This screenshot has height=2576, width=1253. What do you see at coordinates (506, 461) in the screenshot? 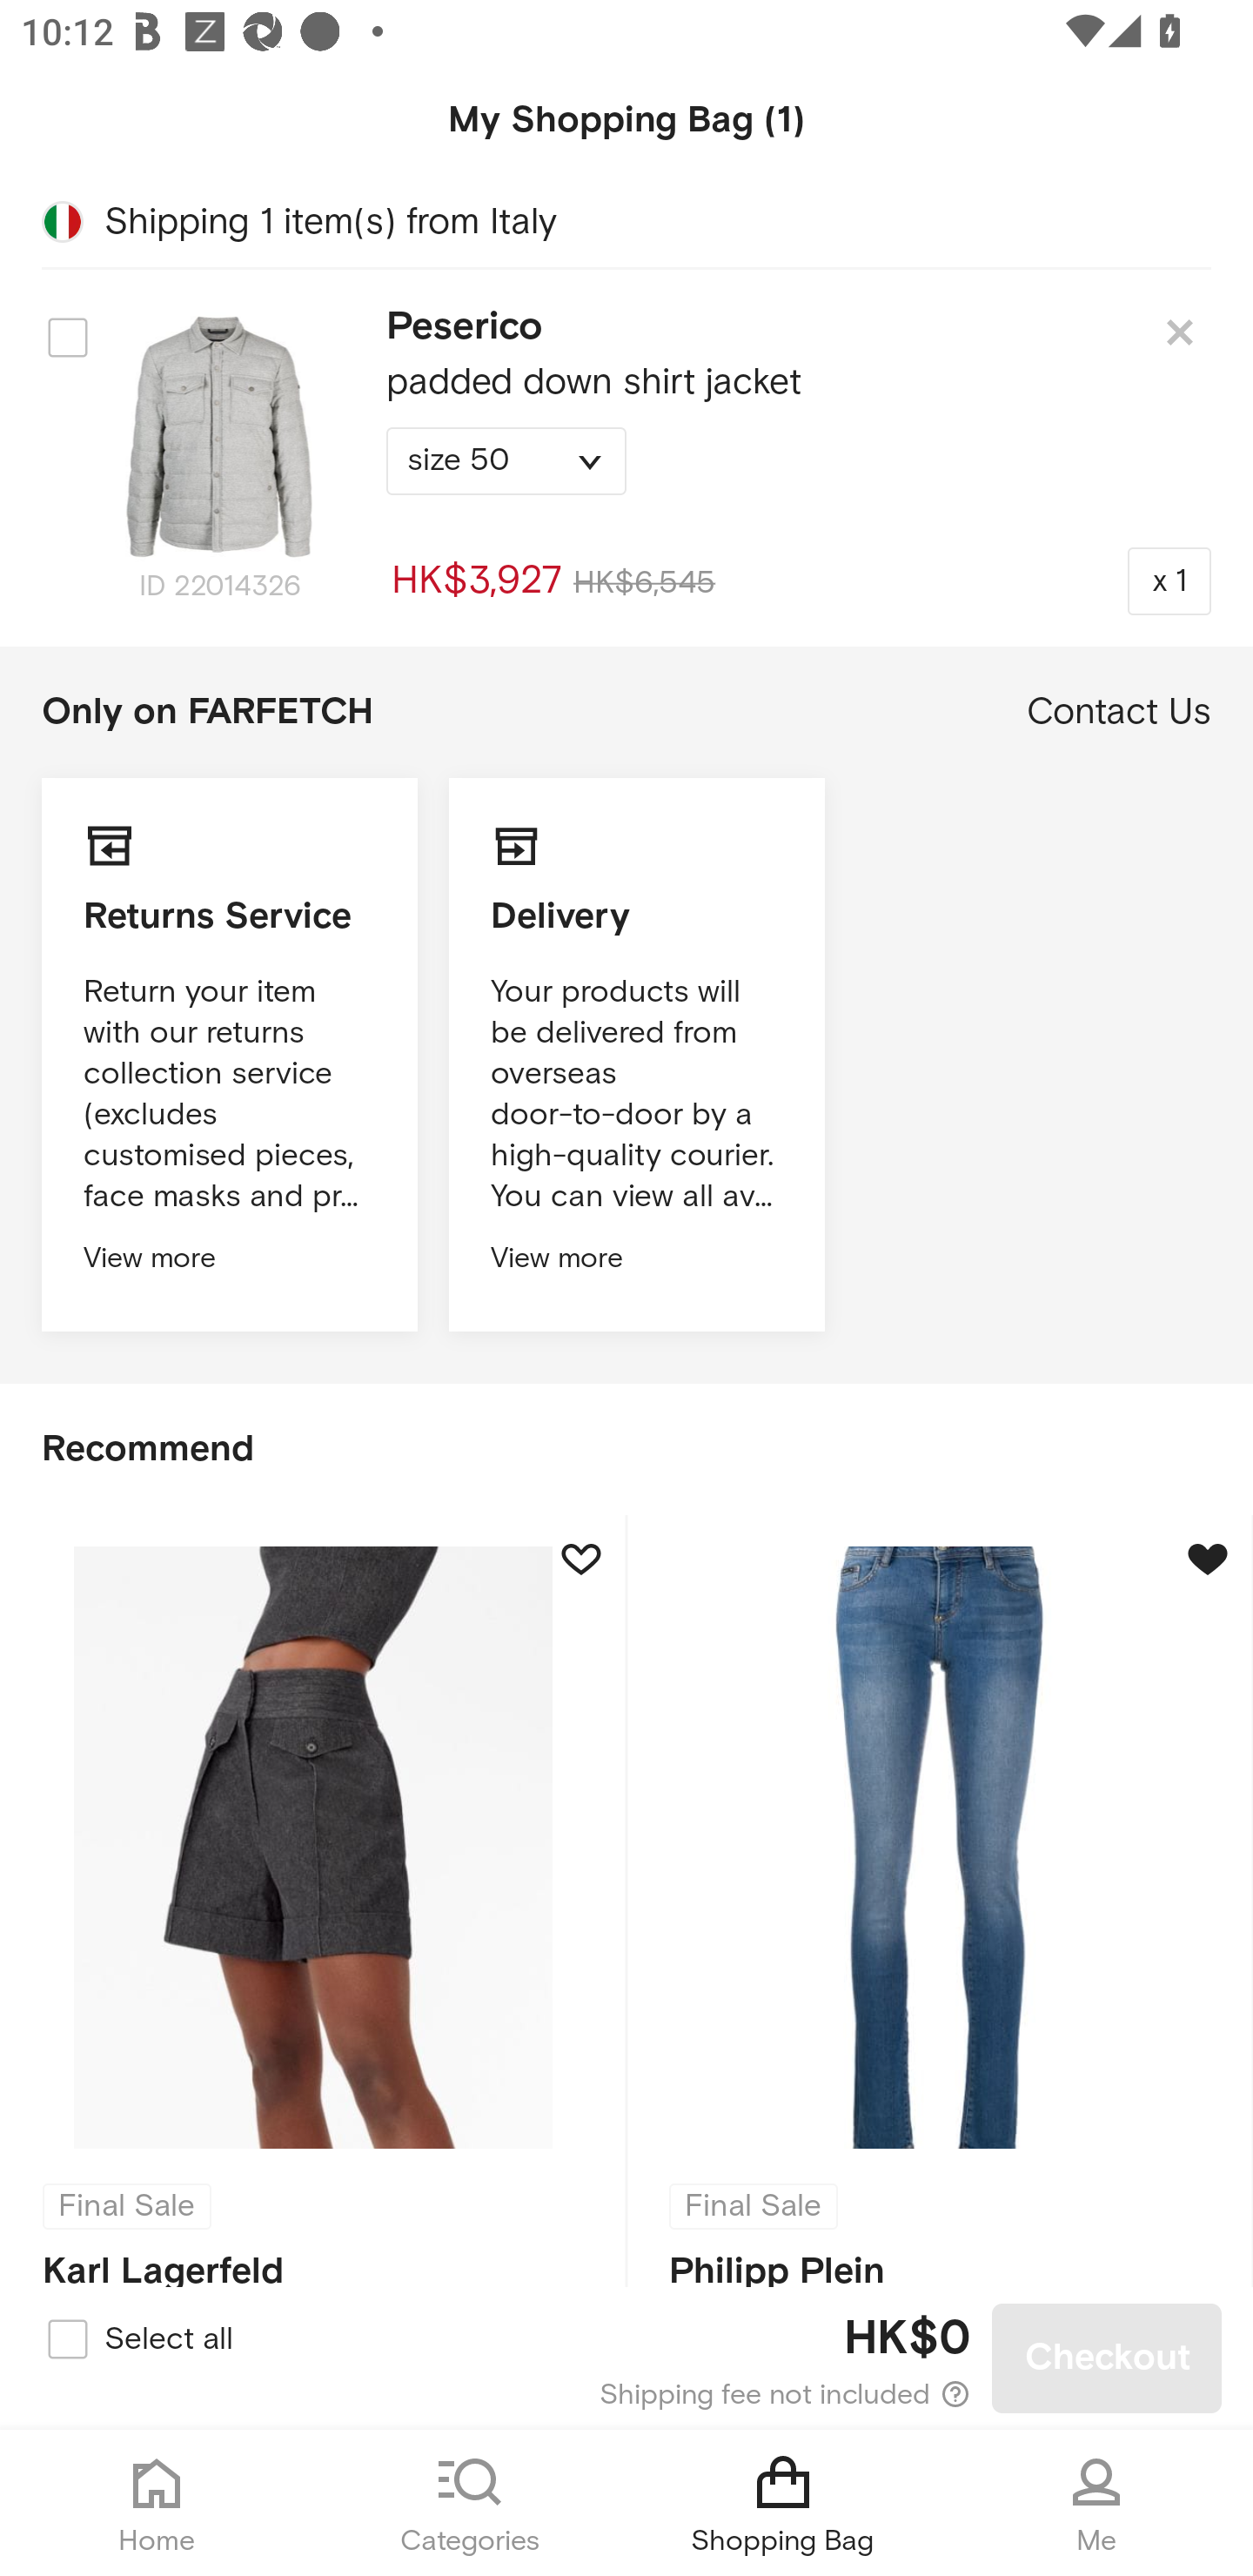
I see `size 50` at bounding box center [506, 461].